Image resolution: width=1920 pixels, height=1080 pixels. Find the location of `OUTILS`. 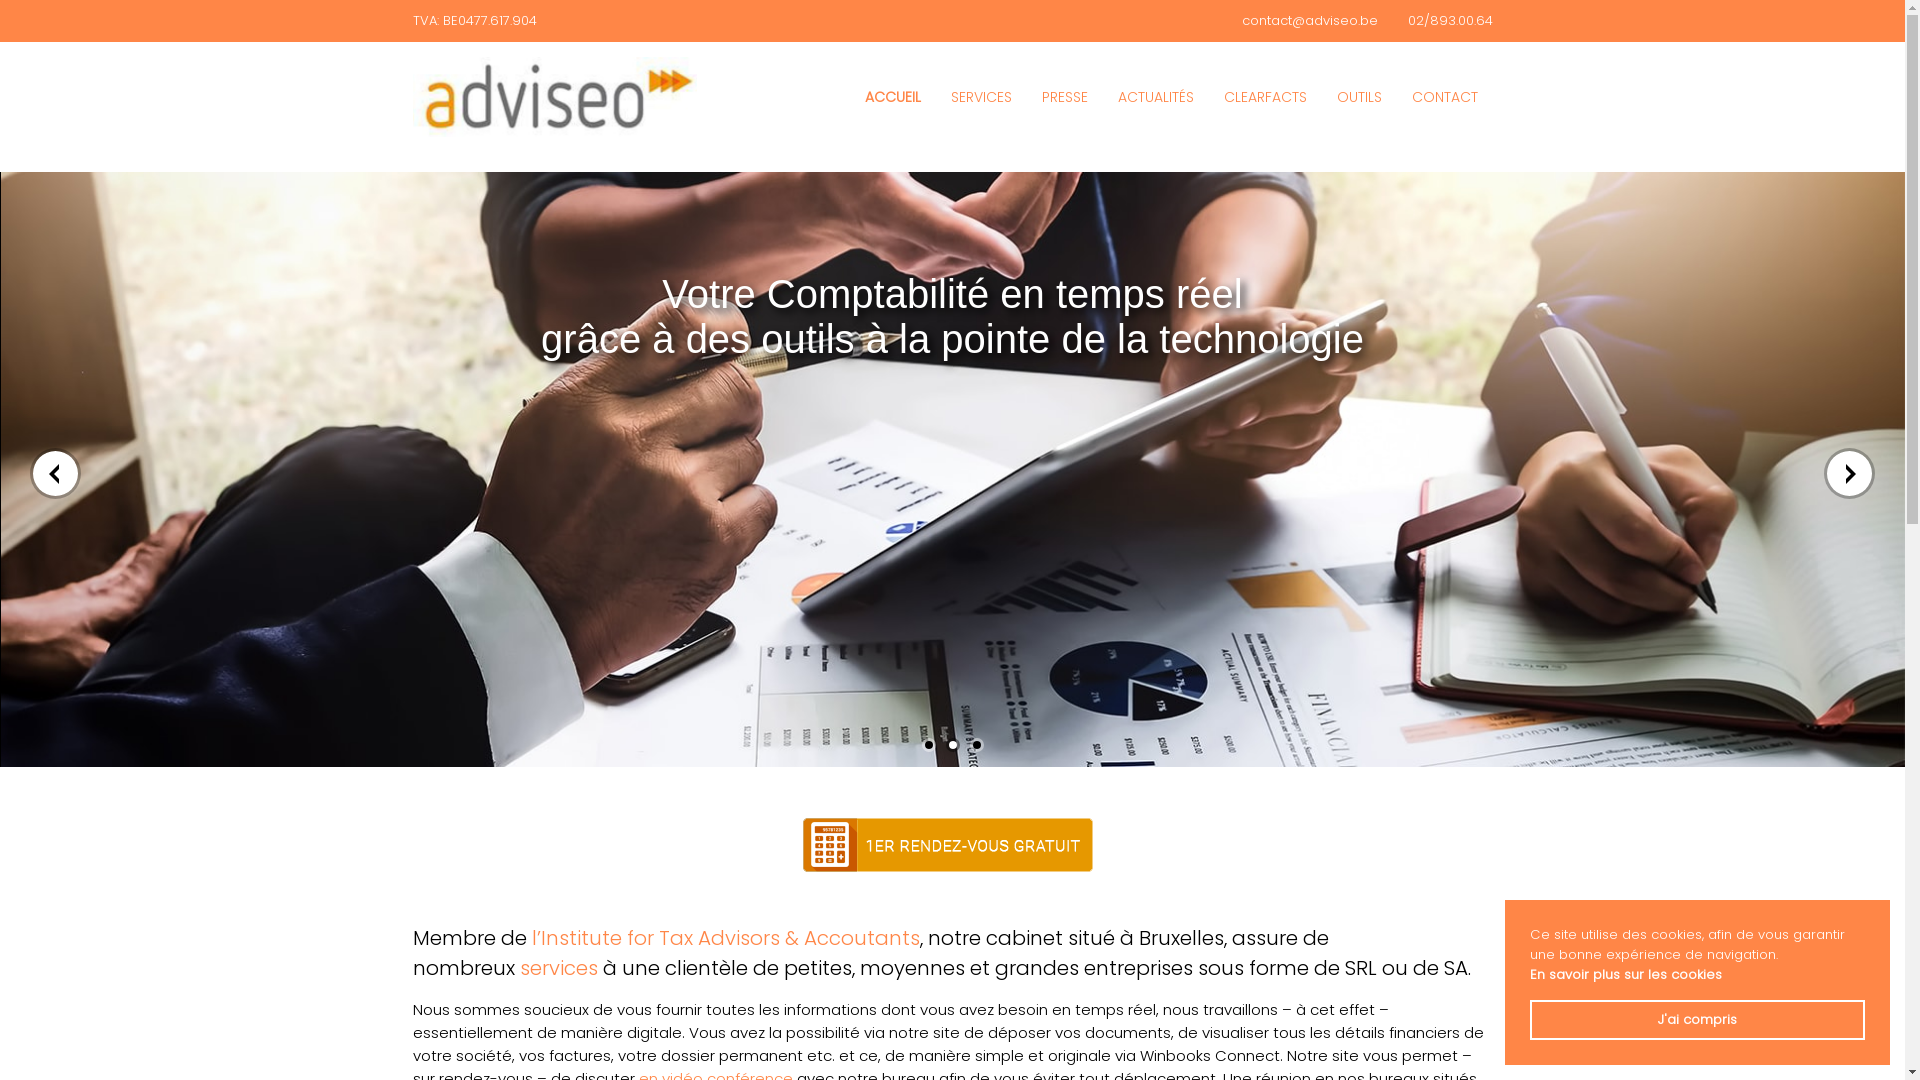

OUTILS is located at coordinates (1360, 96).